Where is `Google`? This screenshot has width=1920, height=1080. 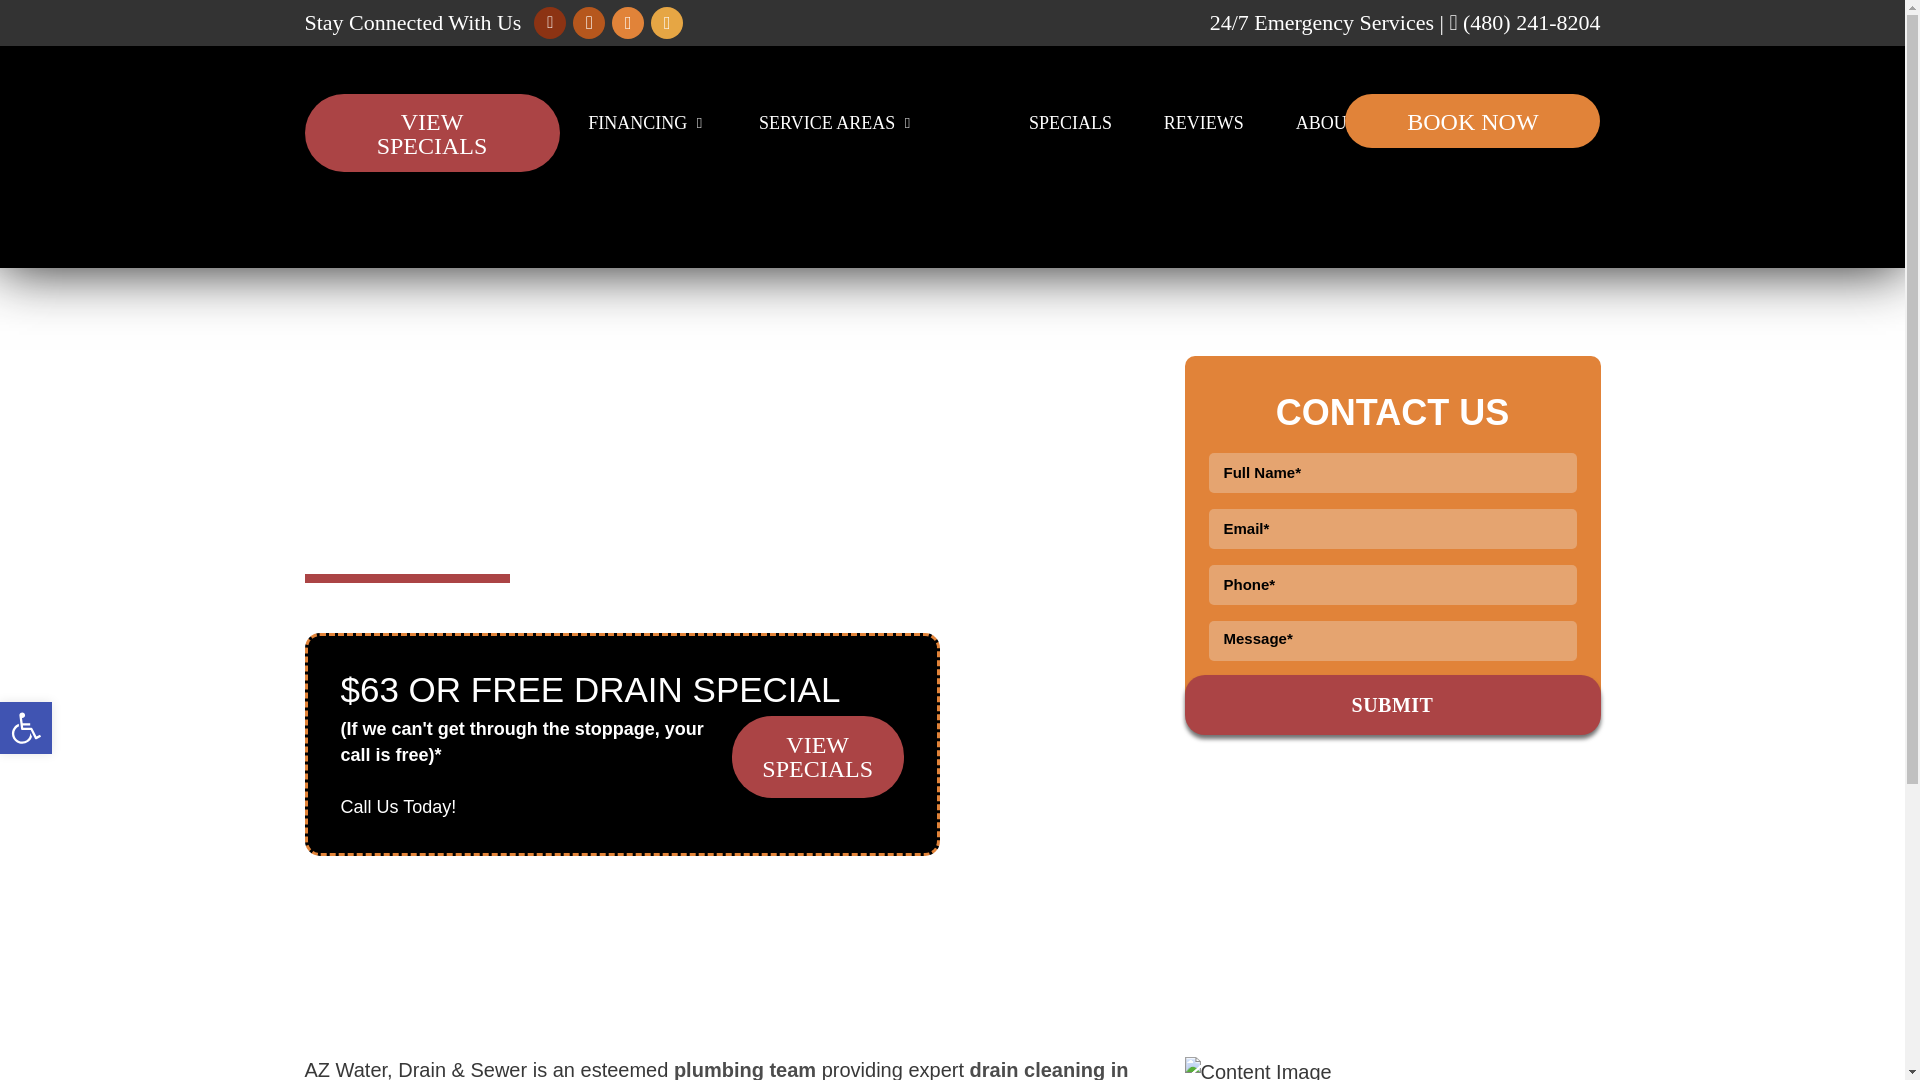 Google is located at coordinates (550, 22).